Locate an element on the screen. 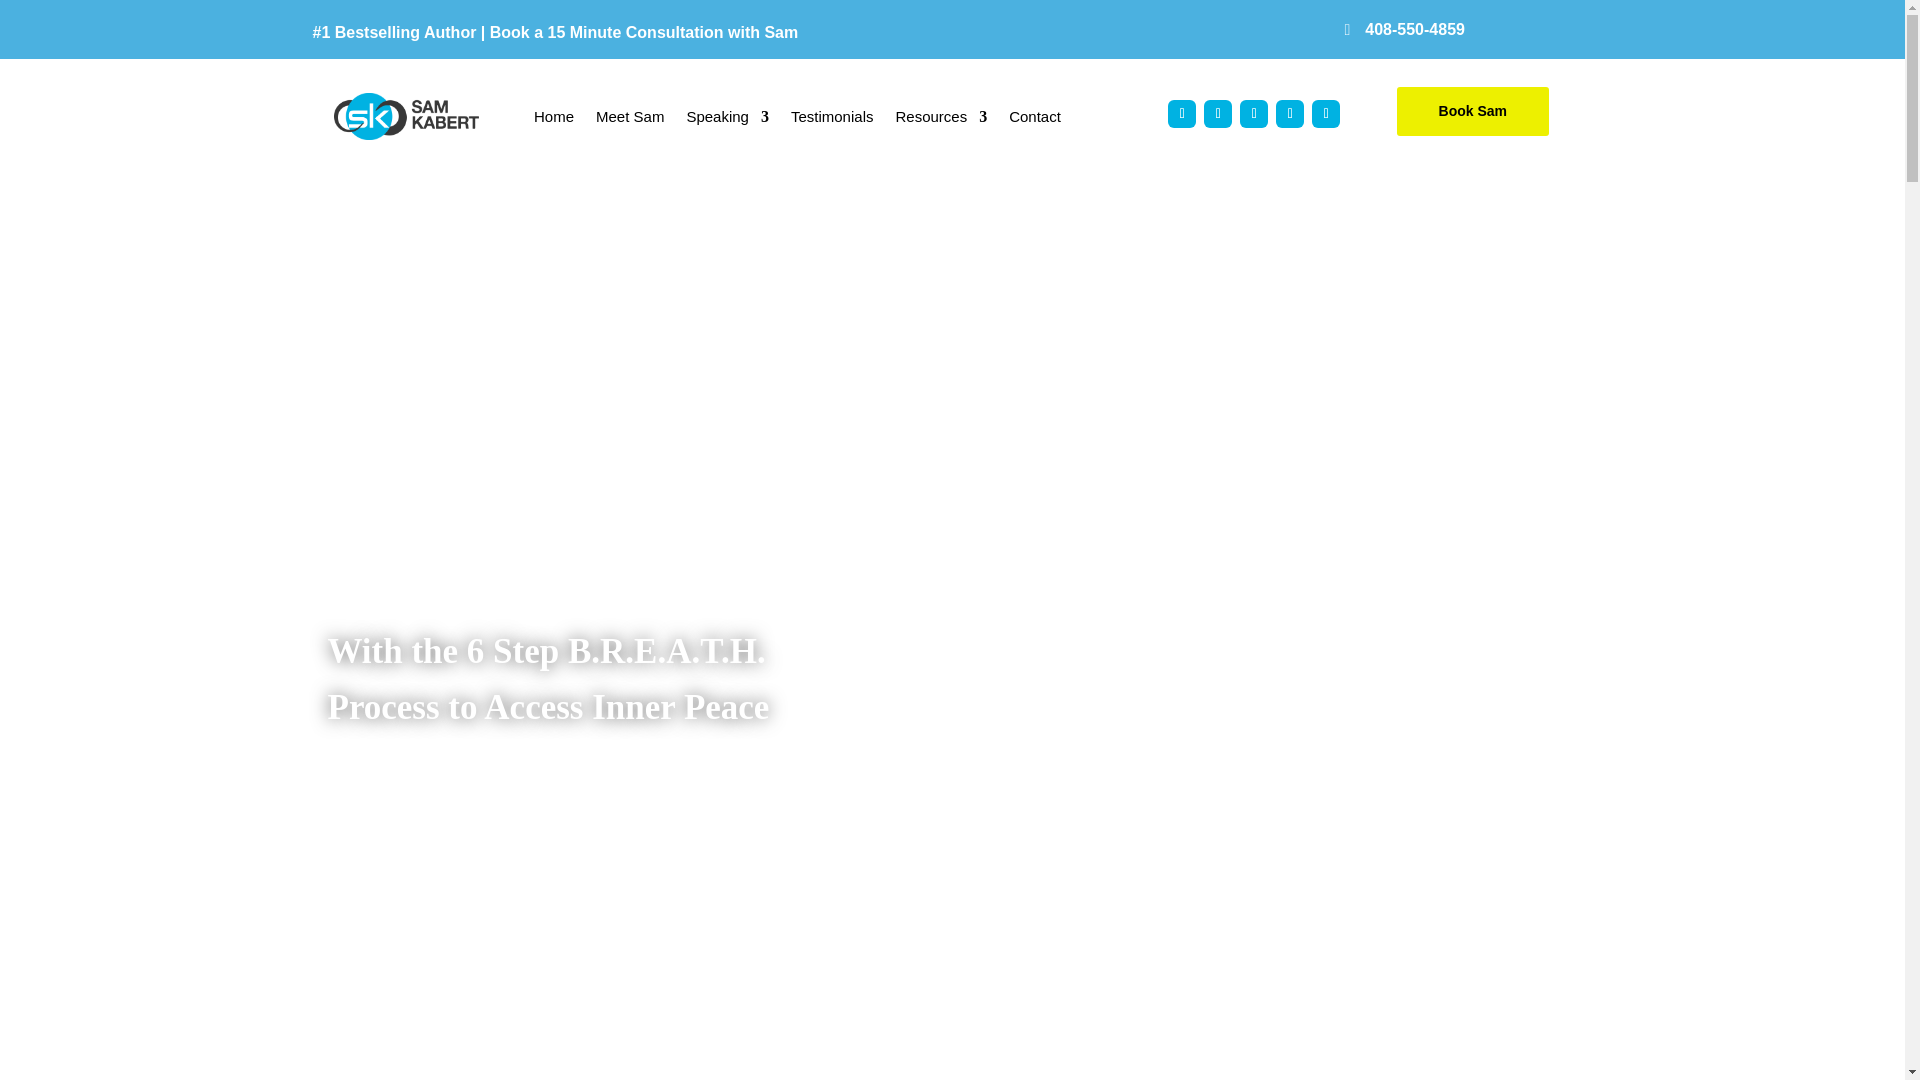  Follow on Instagram is located at coordinates (1182, 114).